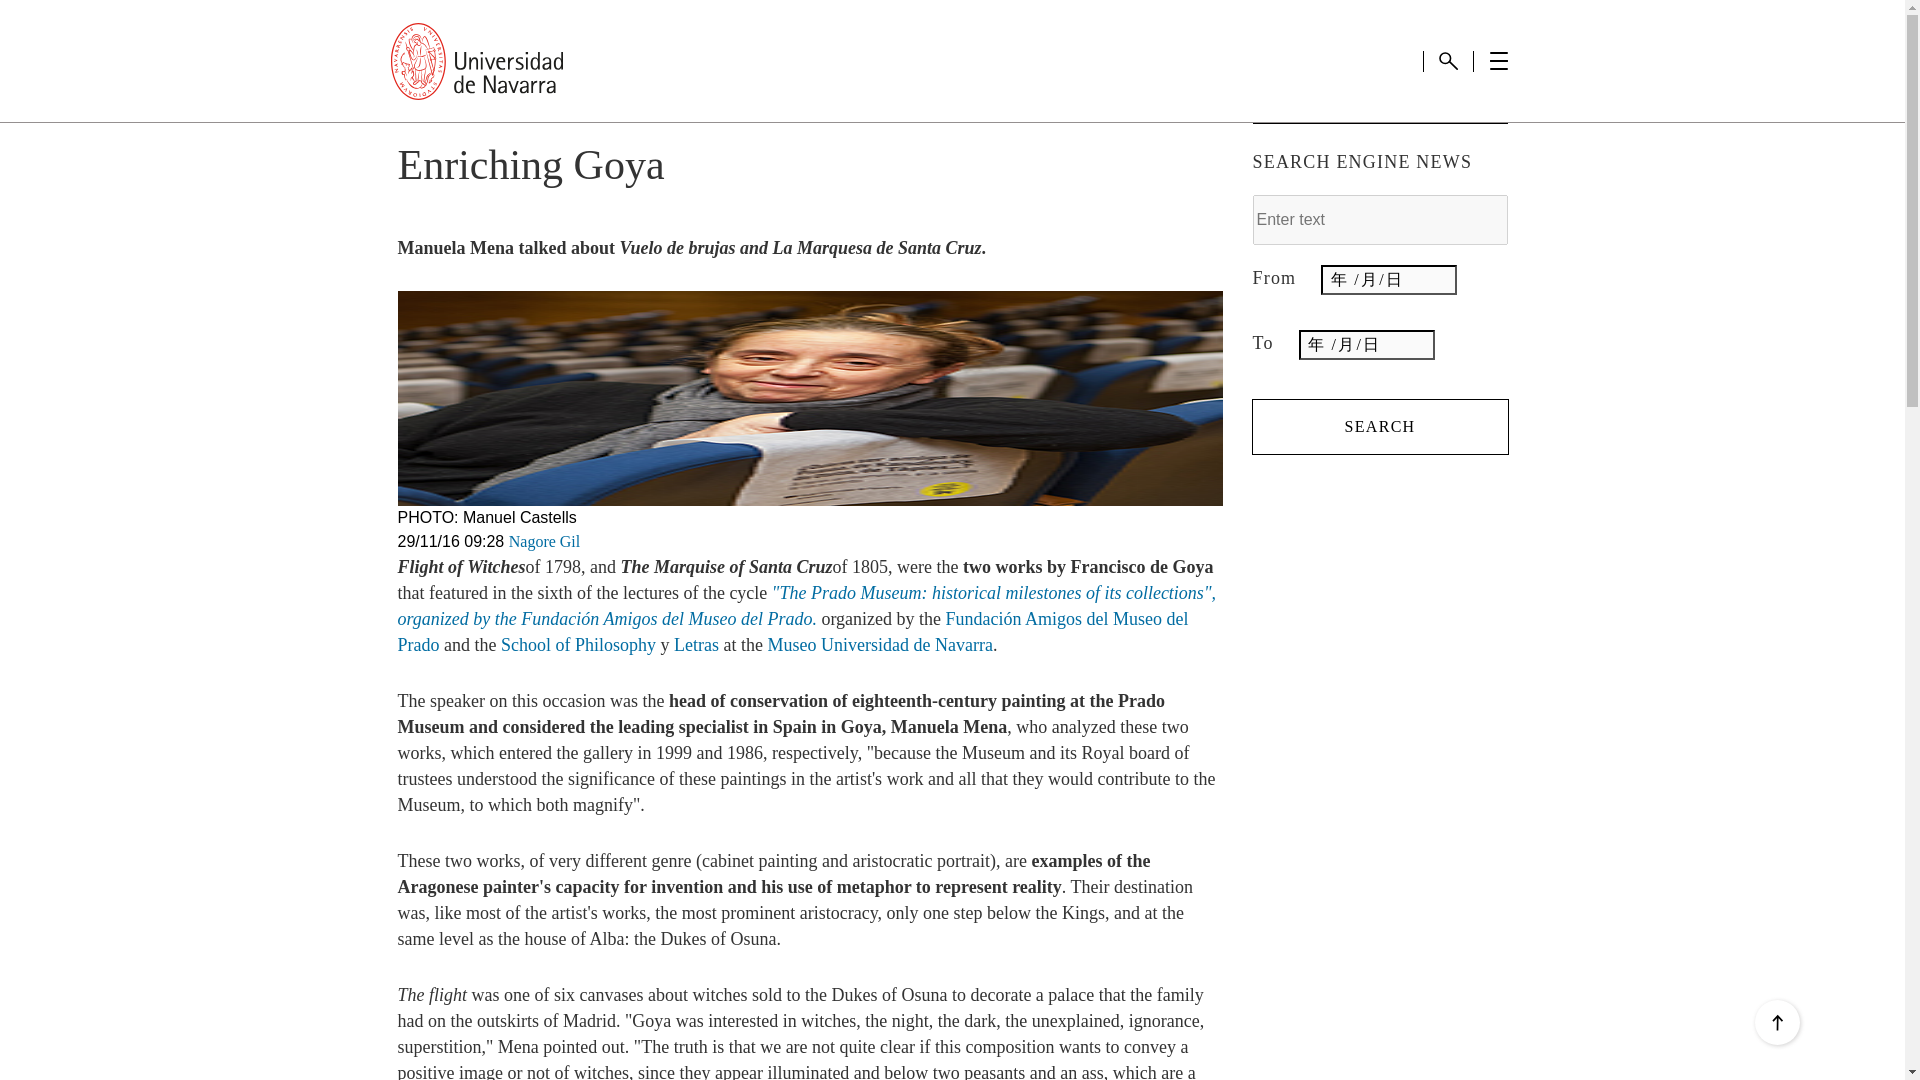  I want to click on Search, so click(1448, 61).